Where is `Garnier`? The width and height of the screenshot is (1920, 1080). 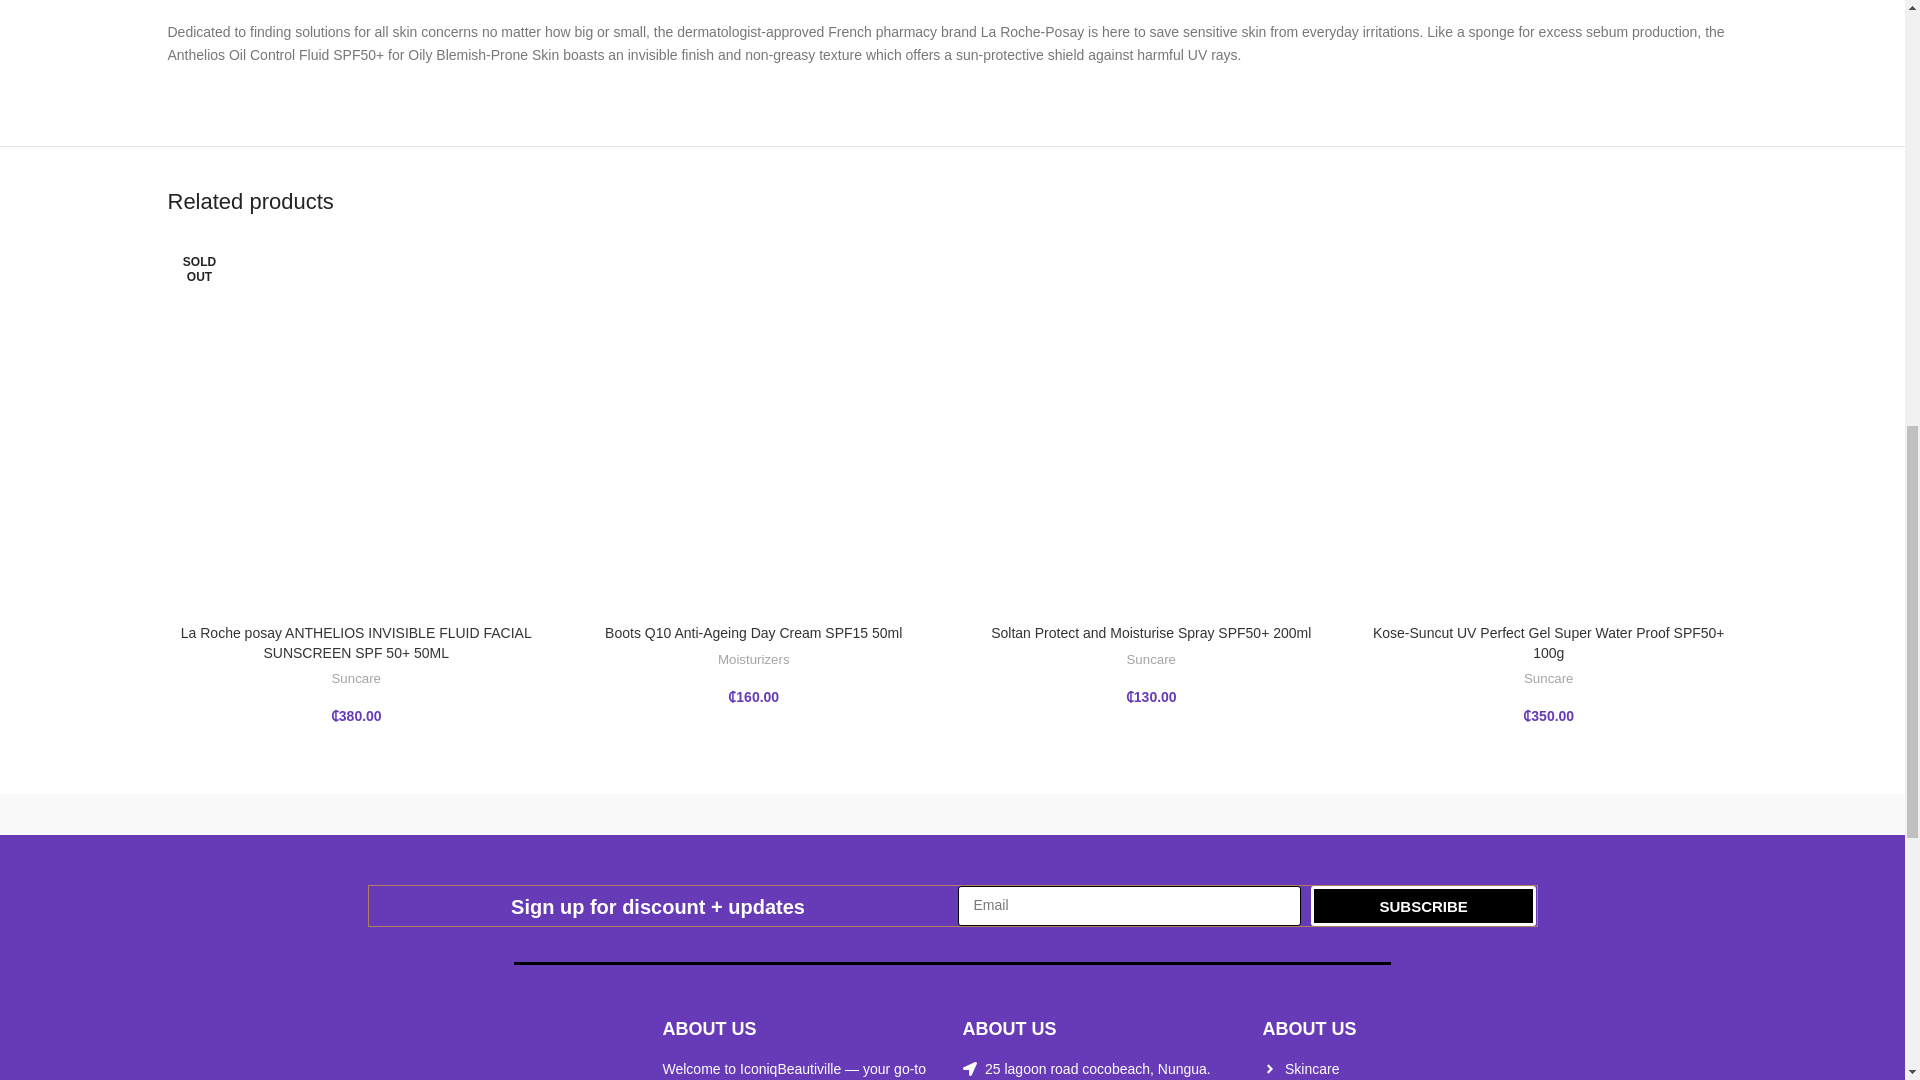
Garnier is located at coordinates (1176, 814).